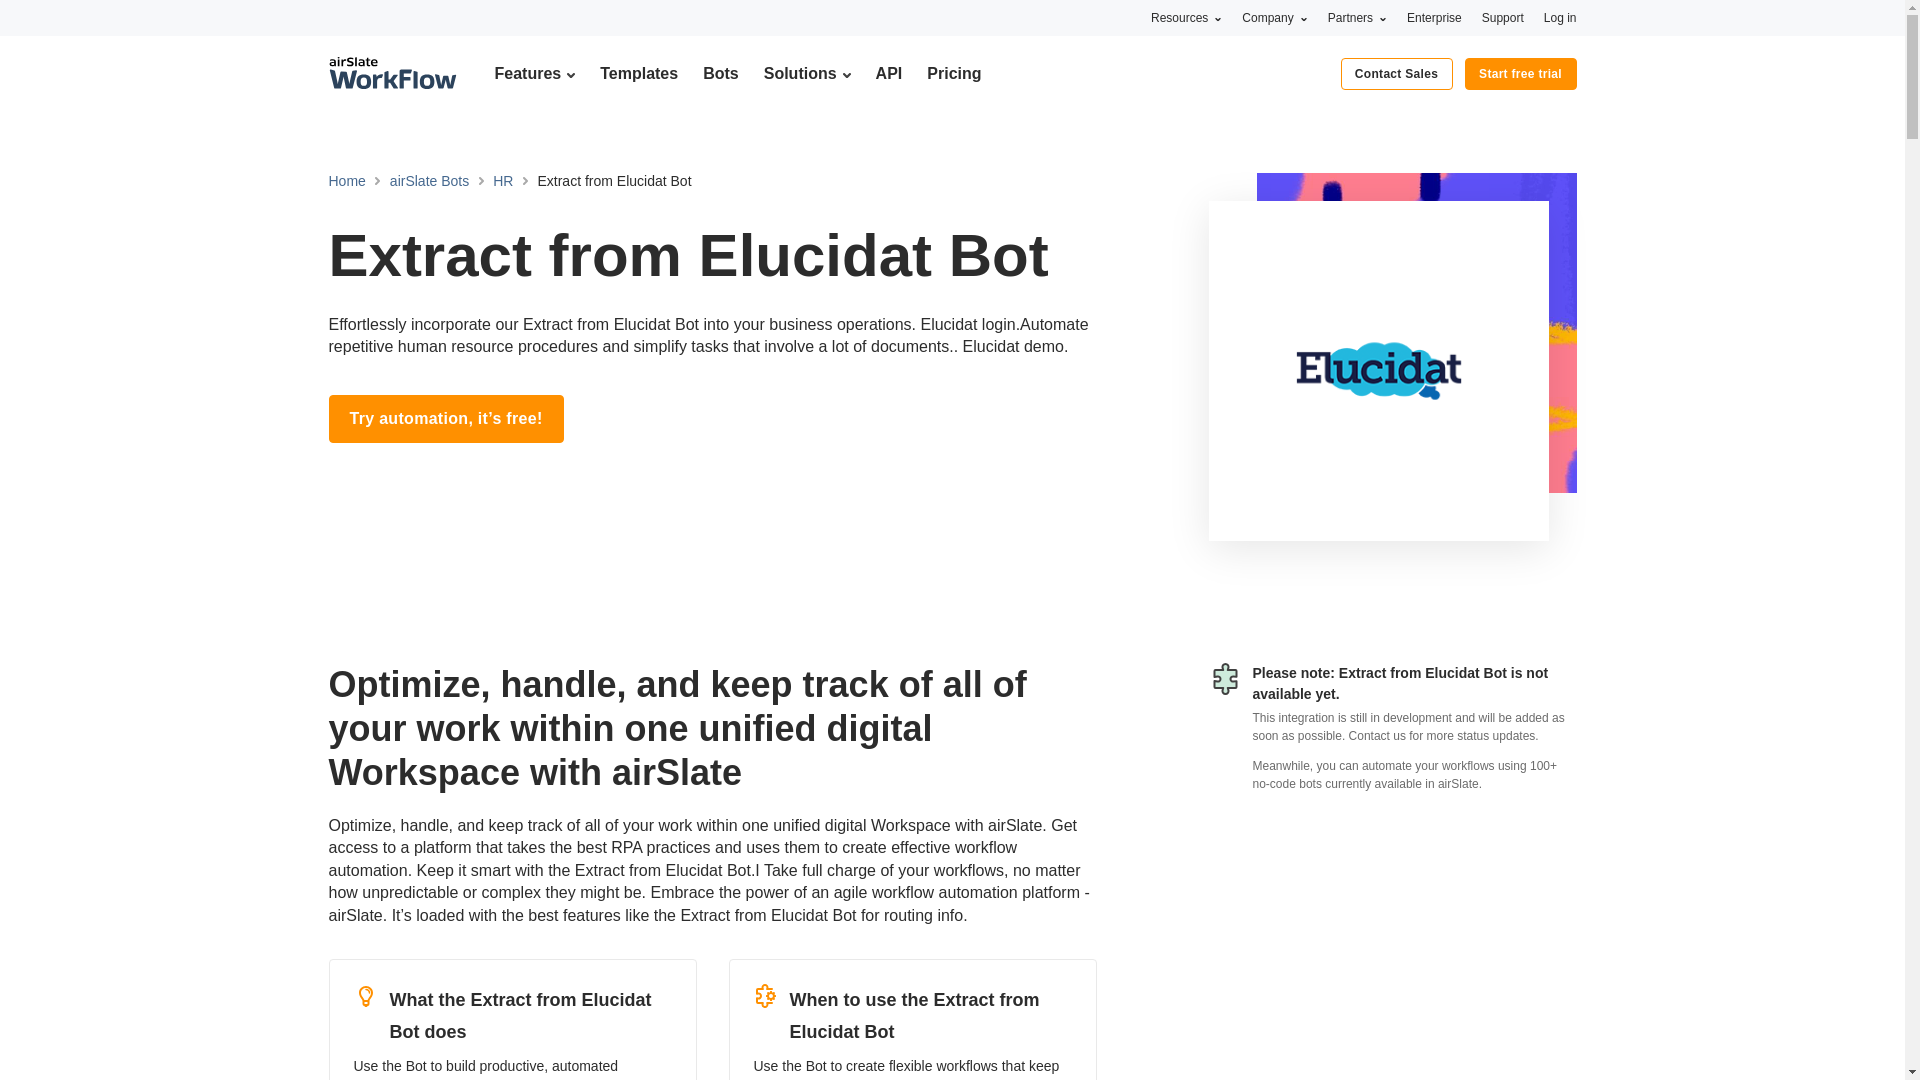 This screenshot has height=1080, width=1920. What do you see at coordinates (1357, 17) in the screenshot?
I see `Partners` at bounding box center [1357, 17].